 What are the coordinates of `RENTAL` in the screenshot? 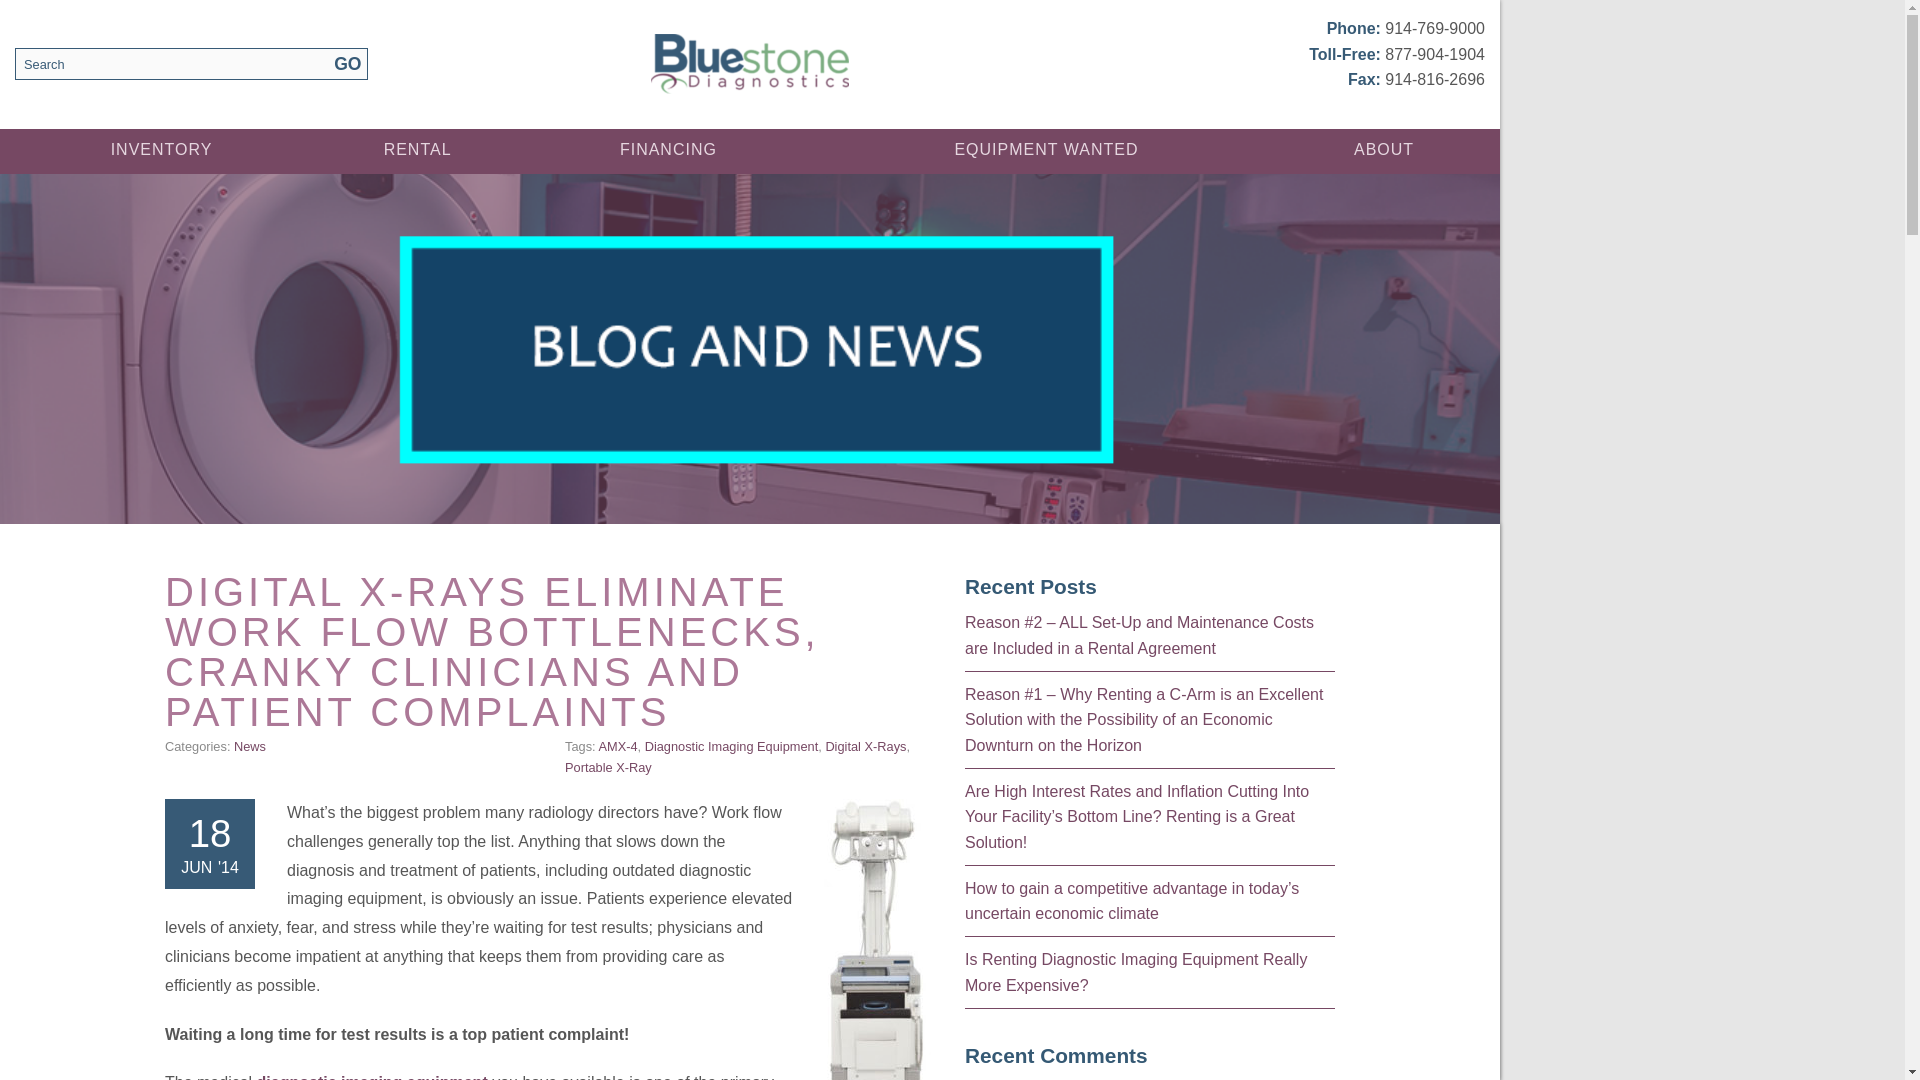 It's located at (416, 150).